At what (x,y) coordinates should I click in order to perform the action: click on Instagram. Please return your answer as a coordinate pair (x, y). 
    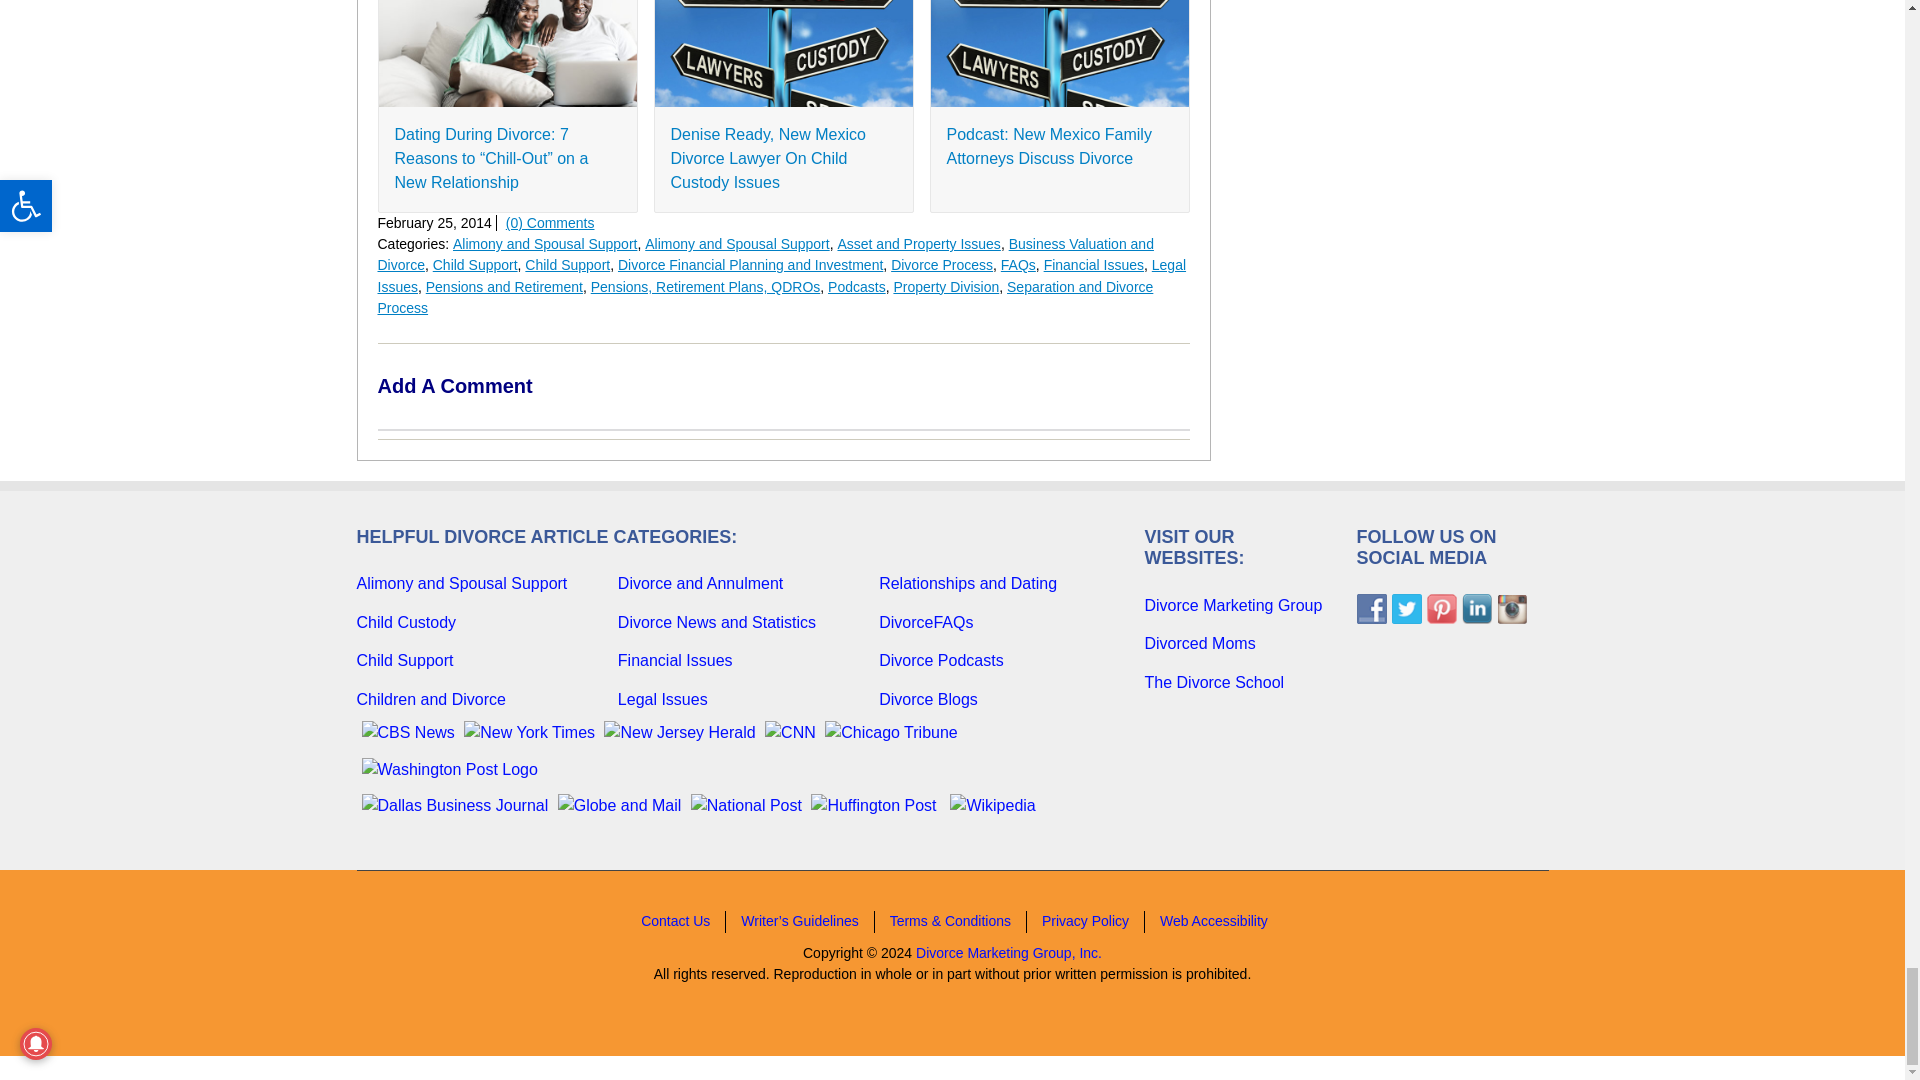
    Looking at the image, I should click on (1510, 609).